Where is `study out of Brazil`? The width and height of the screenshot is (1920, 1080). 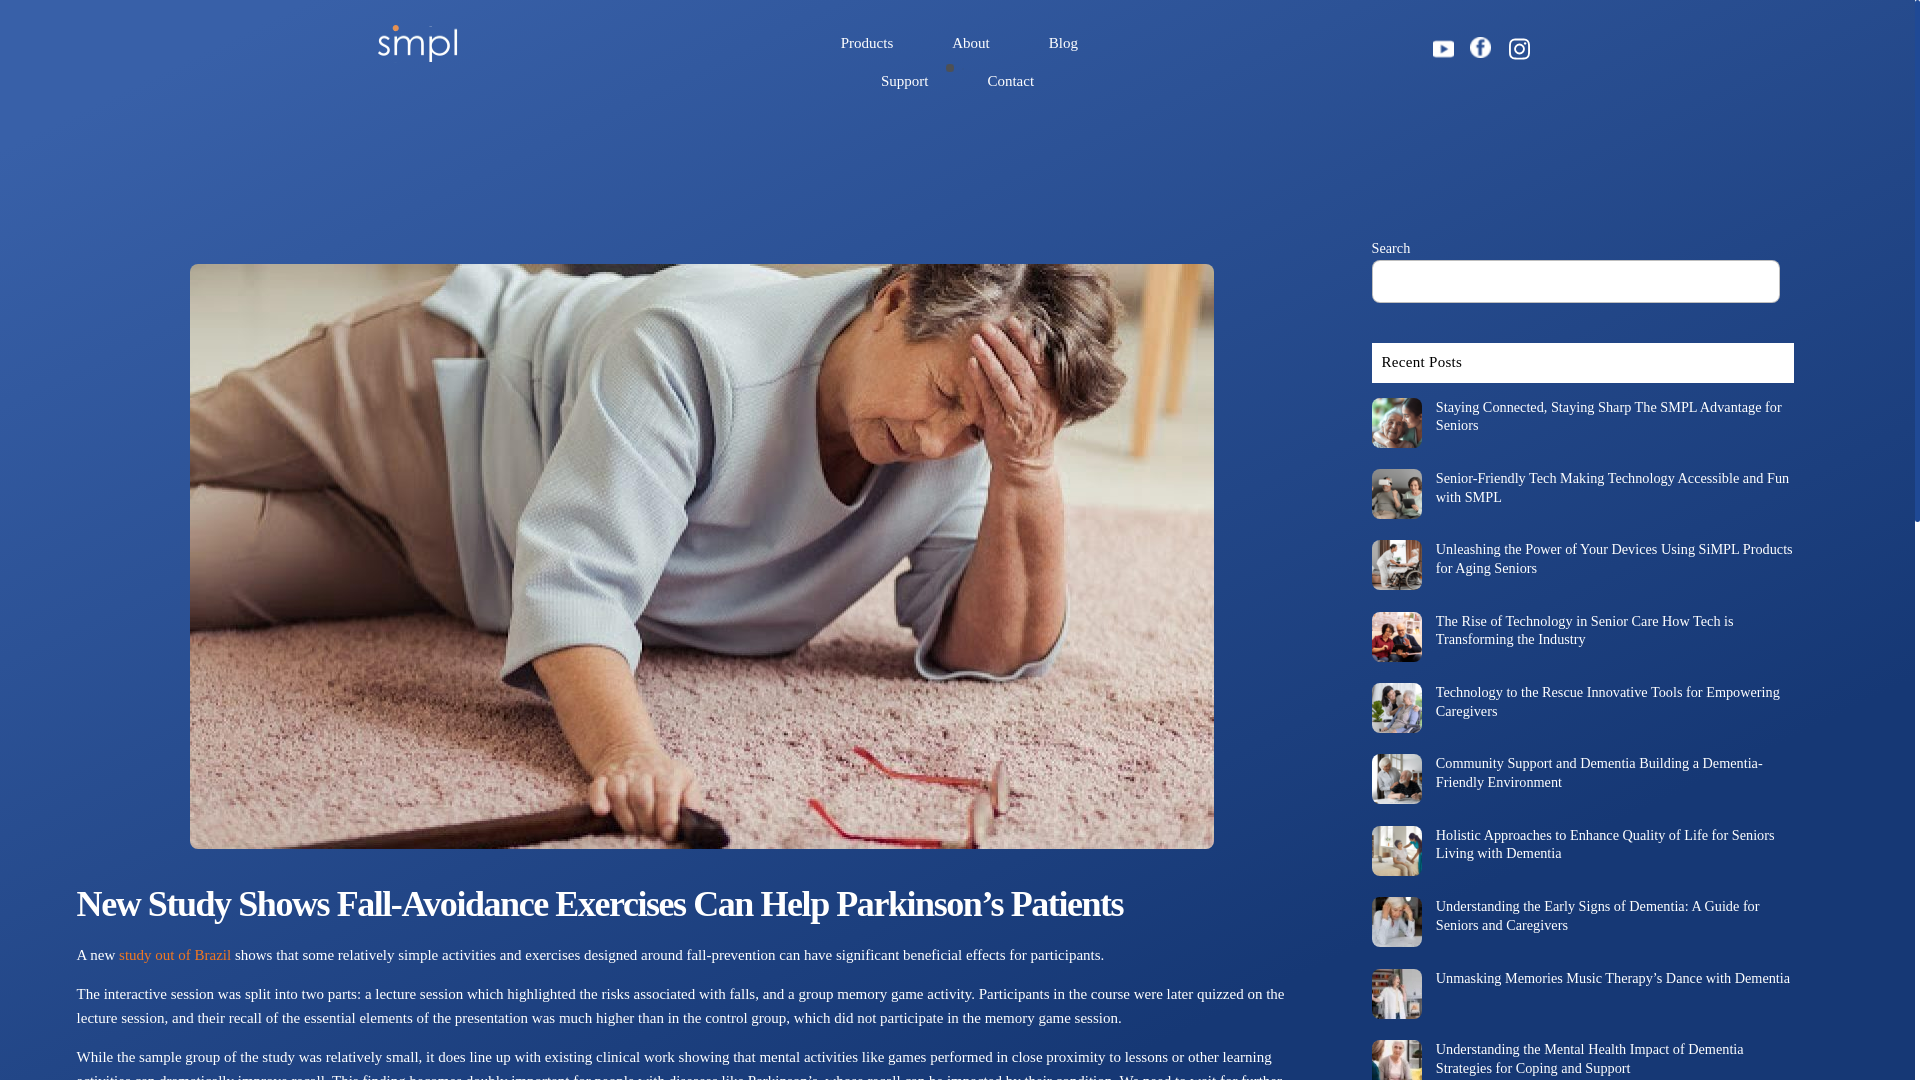
study out of Brazil is located at coordinates (174, 955).